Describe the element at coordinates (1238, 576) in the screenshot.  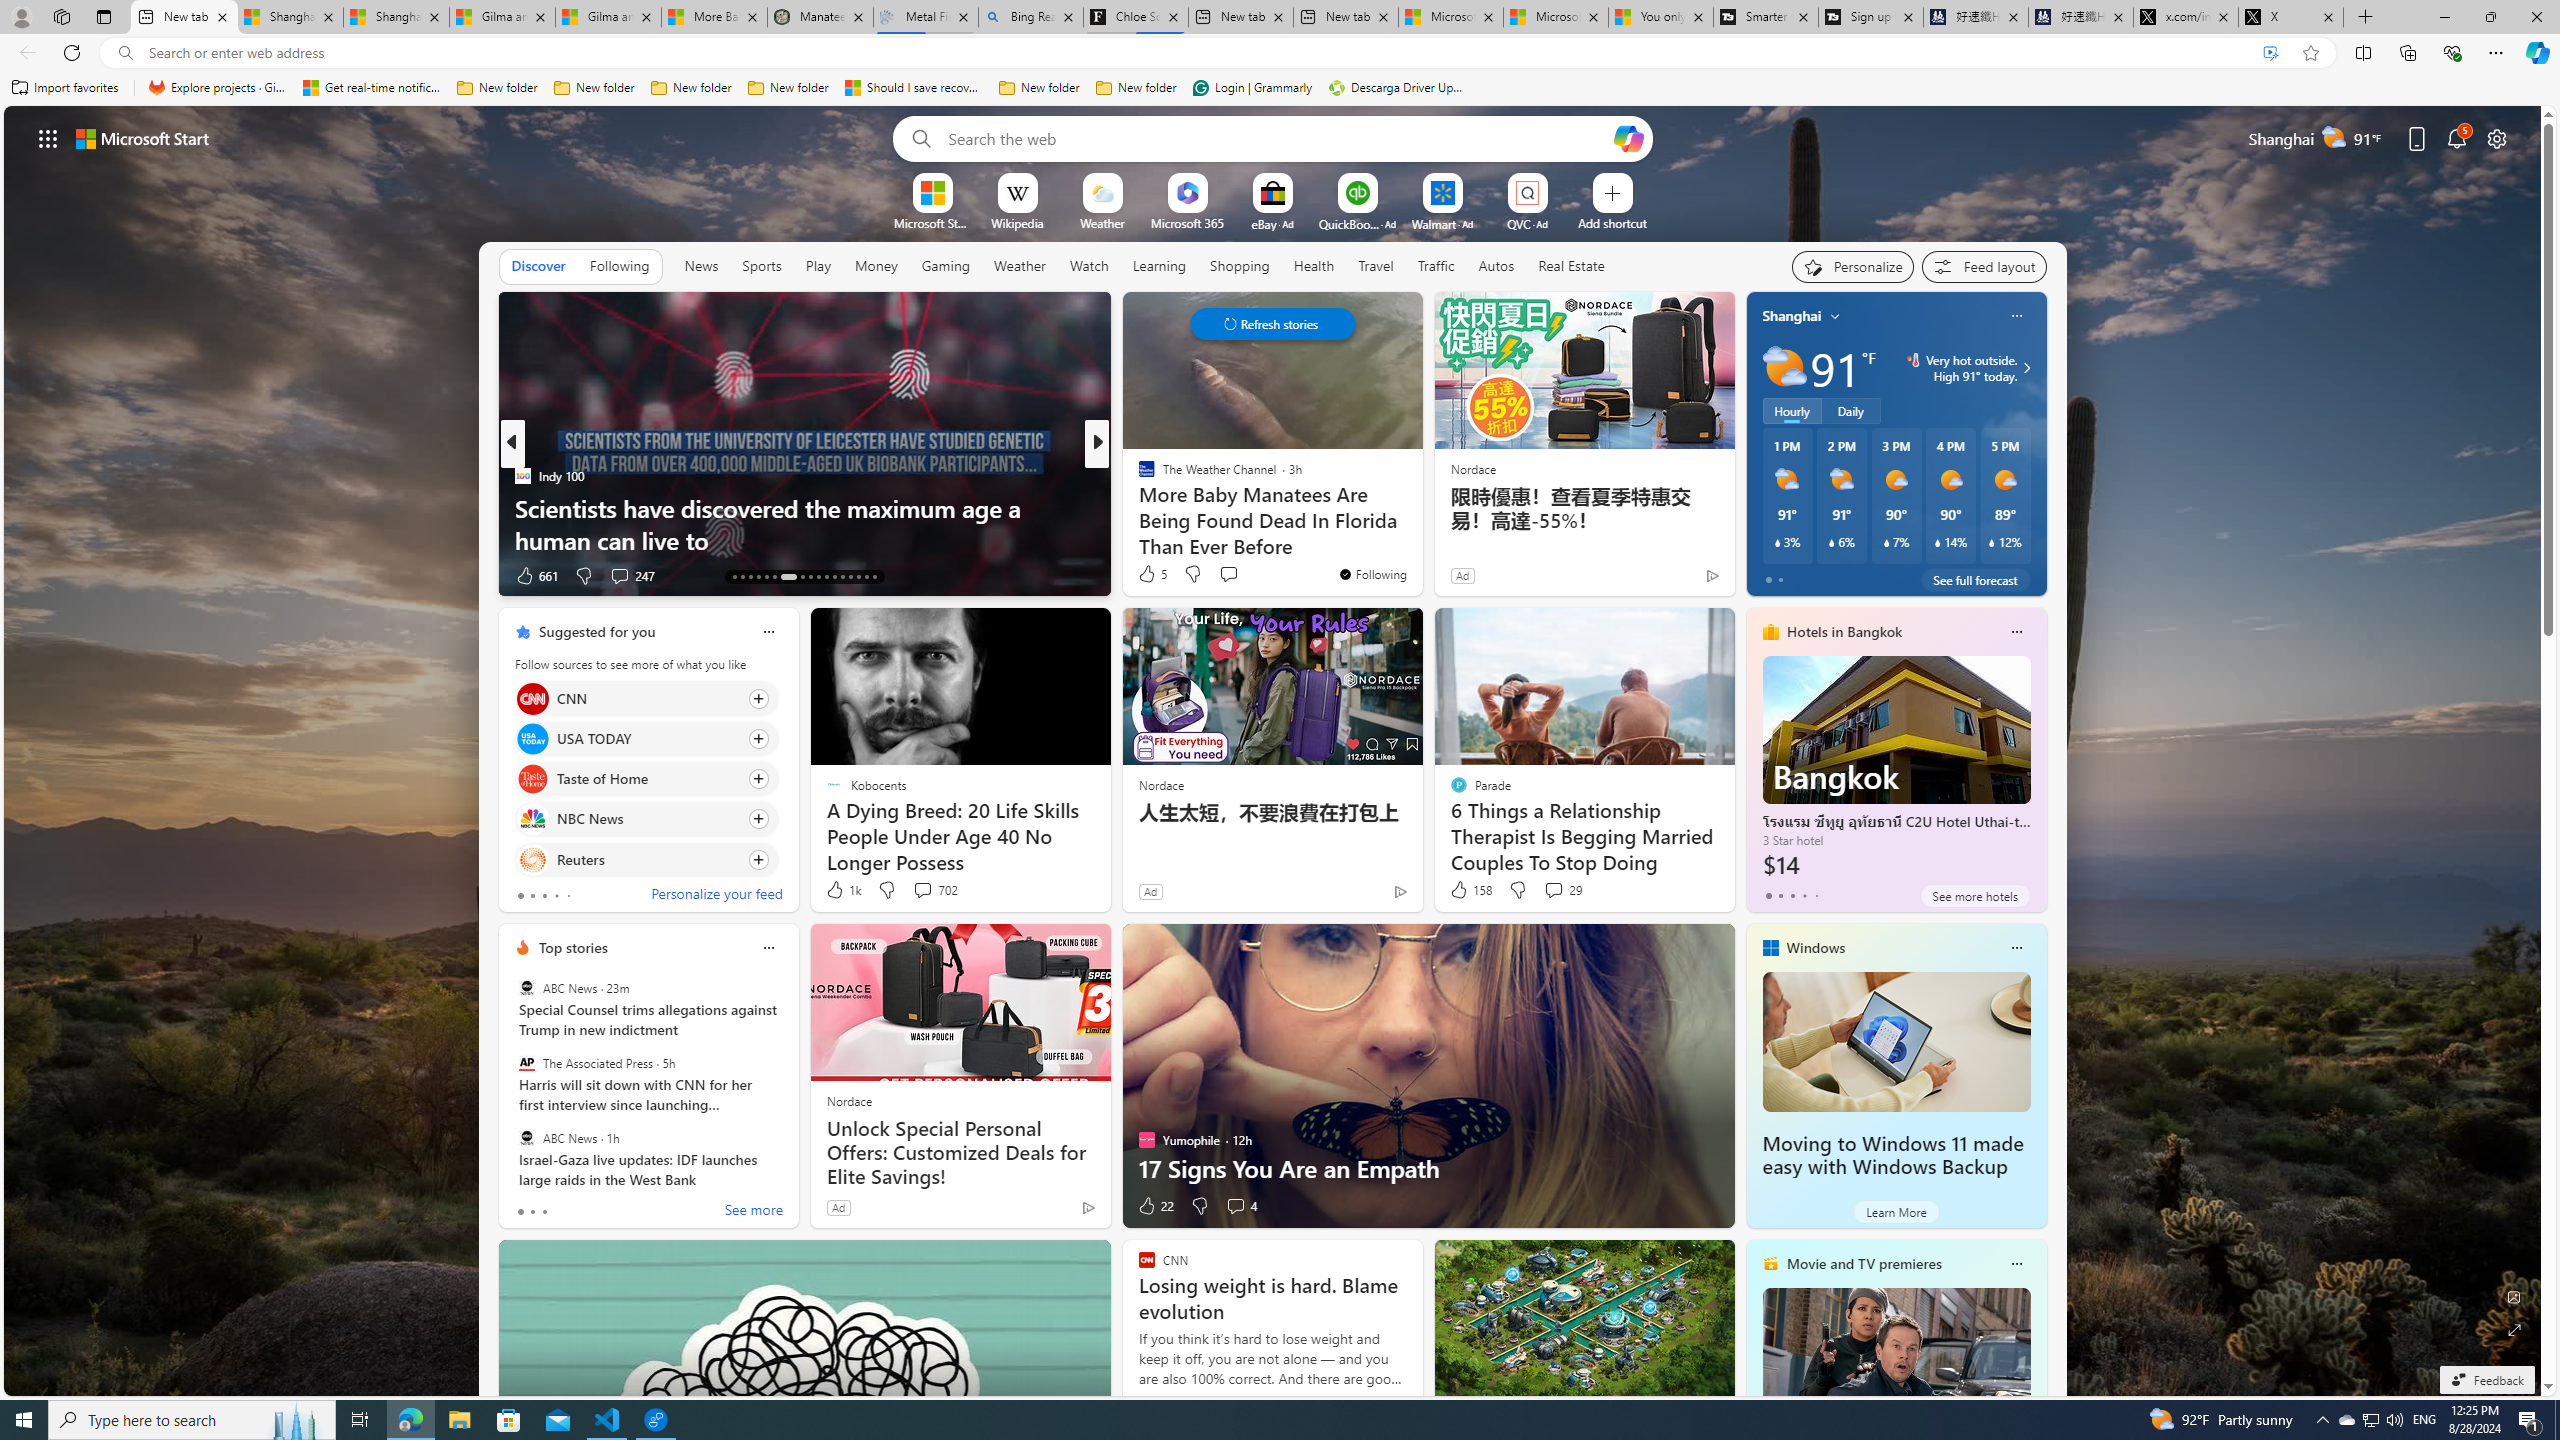
I see `View comments 25 Comment` at that location.